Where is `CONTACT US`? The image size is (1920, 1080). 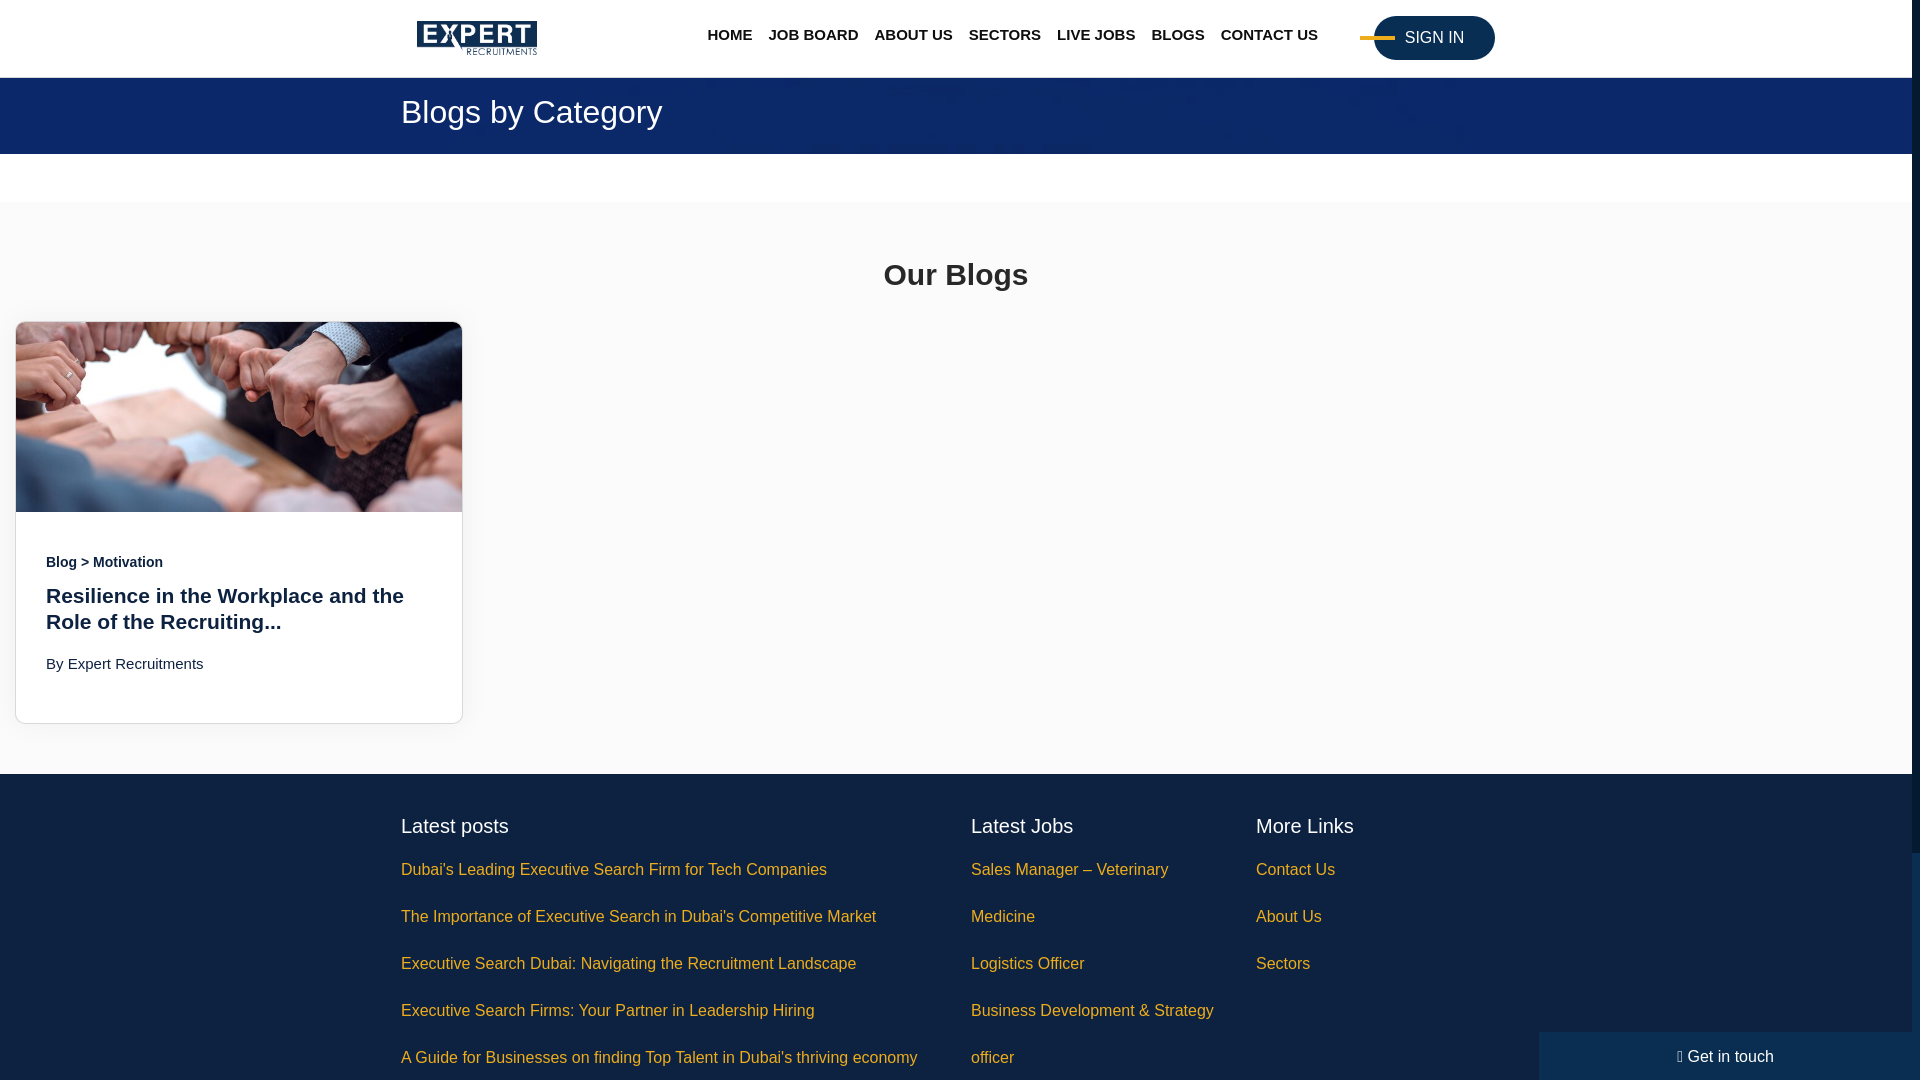
CONTACT US is located at coordinates (1270, 36).